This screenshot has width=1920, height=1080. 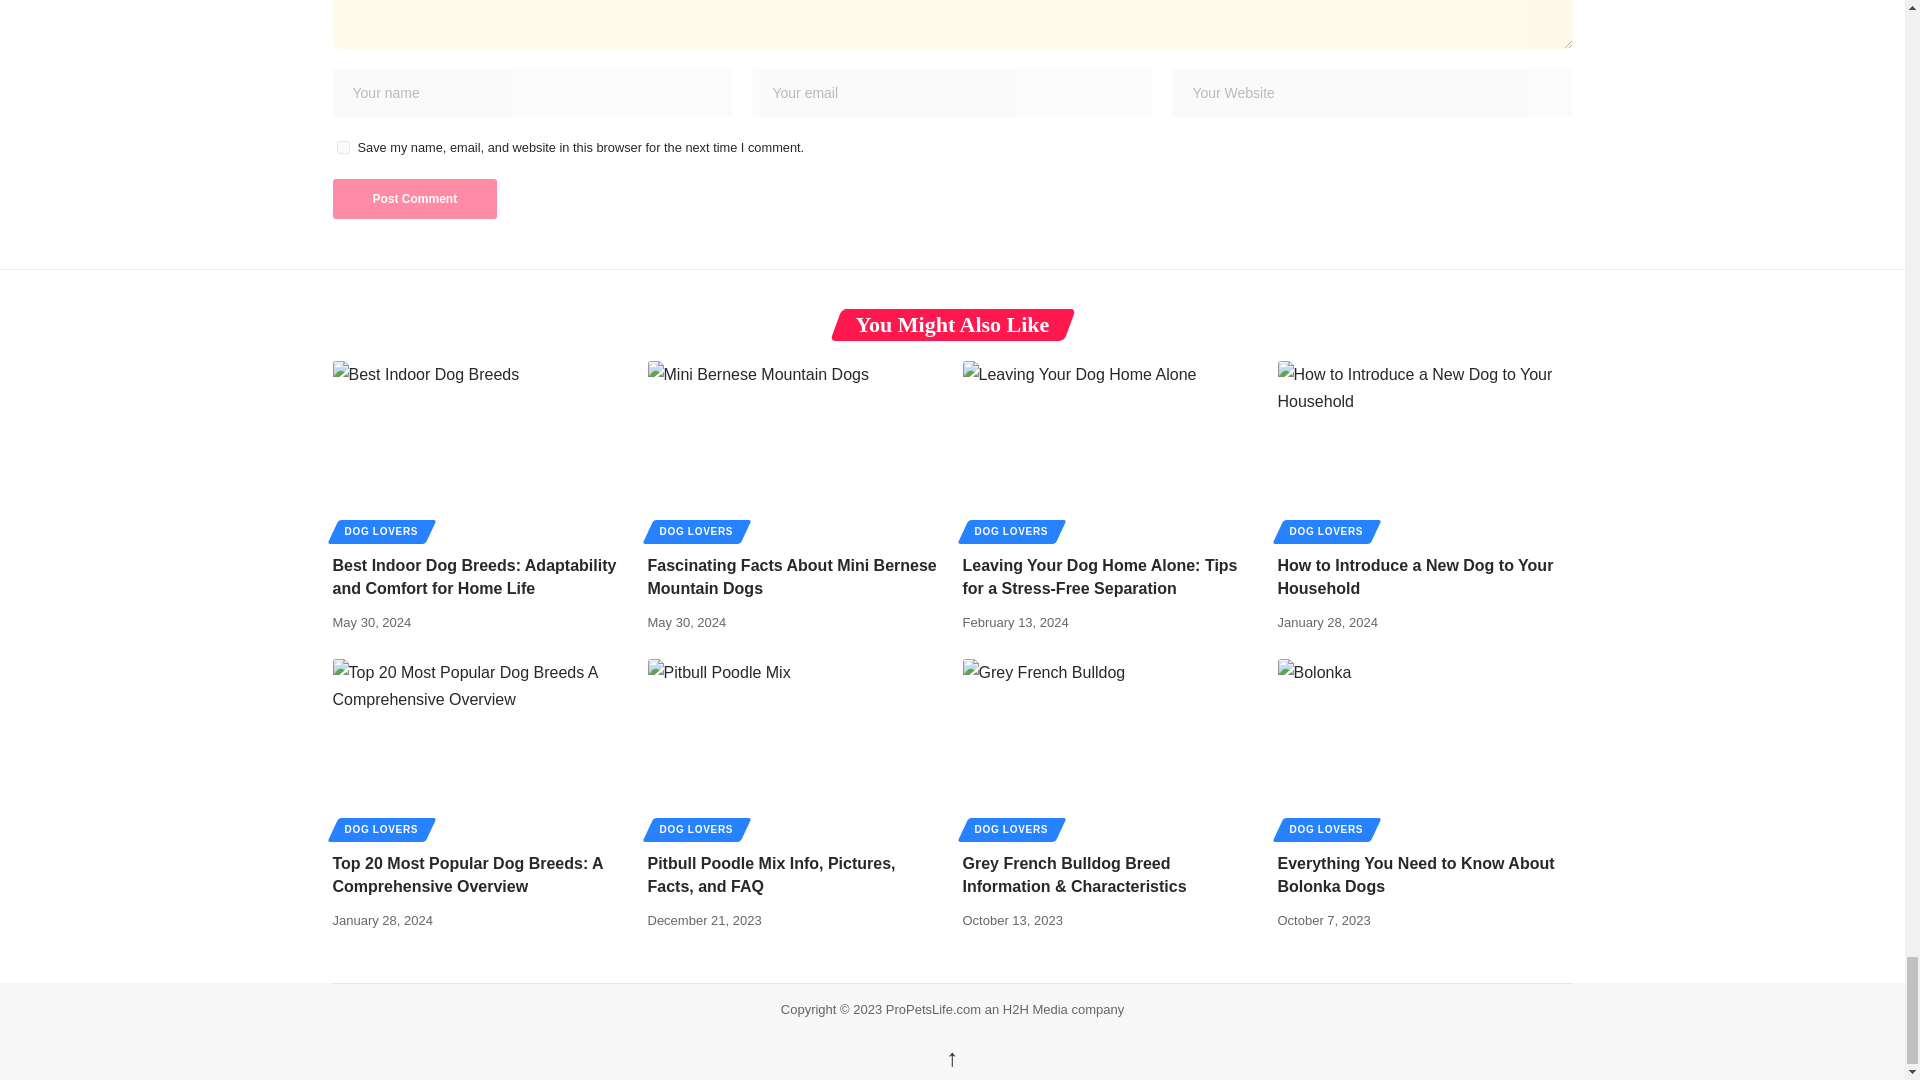 What do you see at coordinates (795, 746) in the screenshot?
I see `Pitbull Poodle Mix Info, Pictures, Facts, and FAQ` at bounding box center [795, 746].